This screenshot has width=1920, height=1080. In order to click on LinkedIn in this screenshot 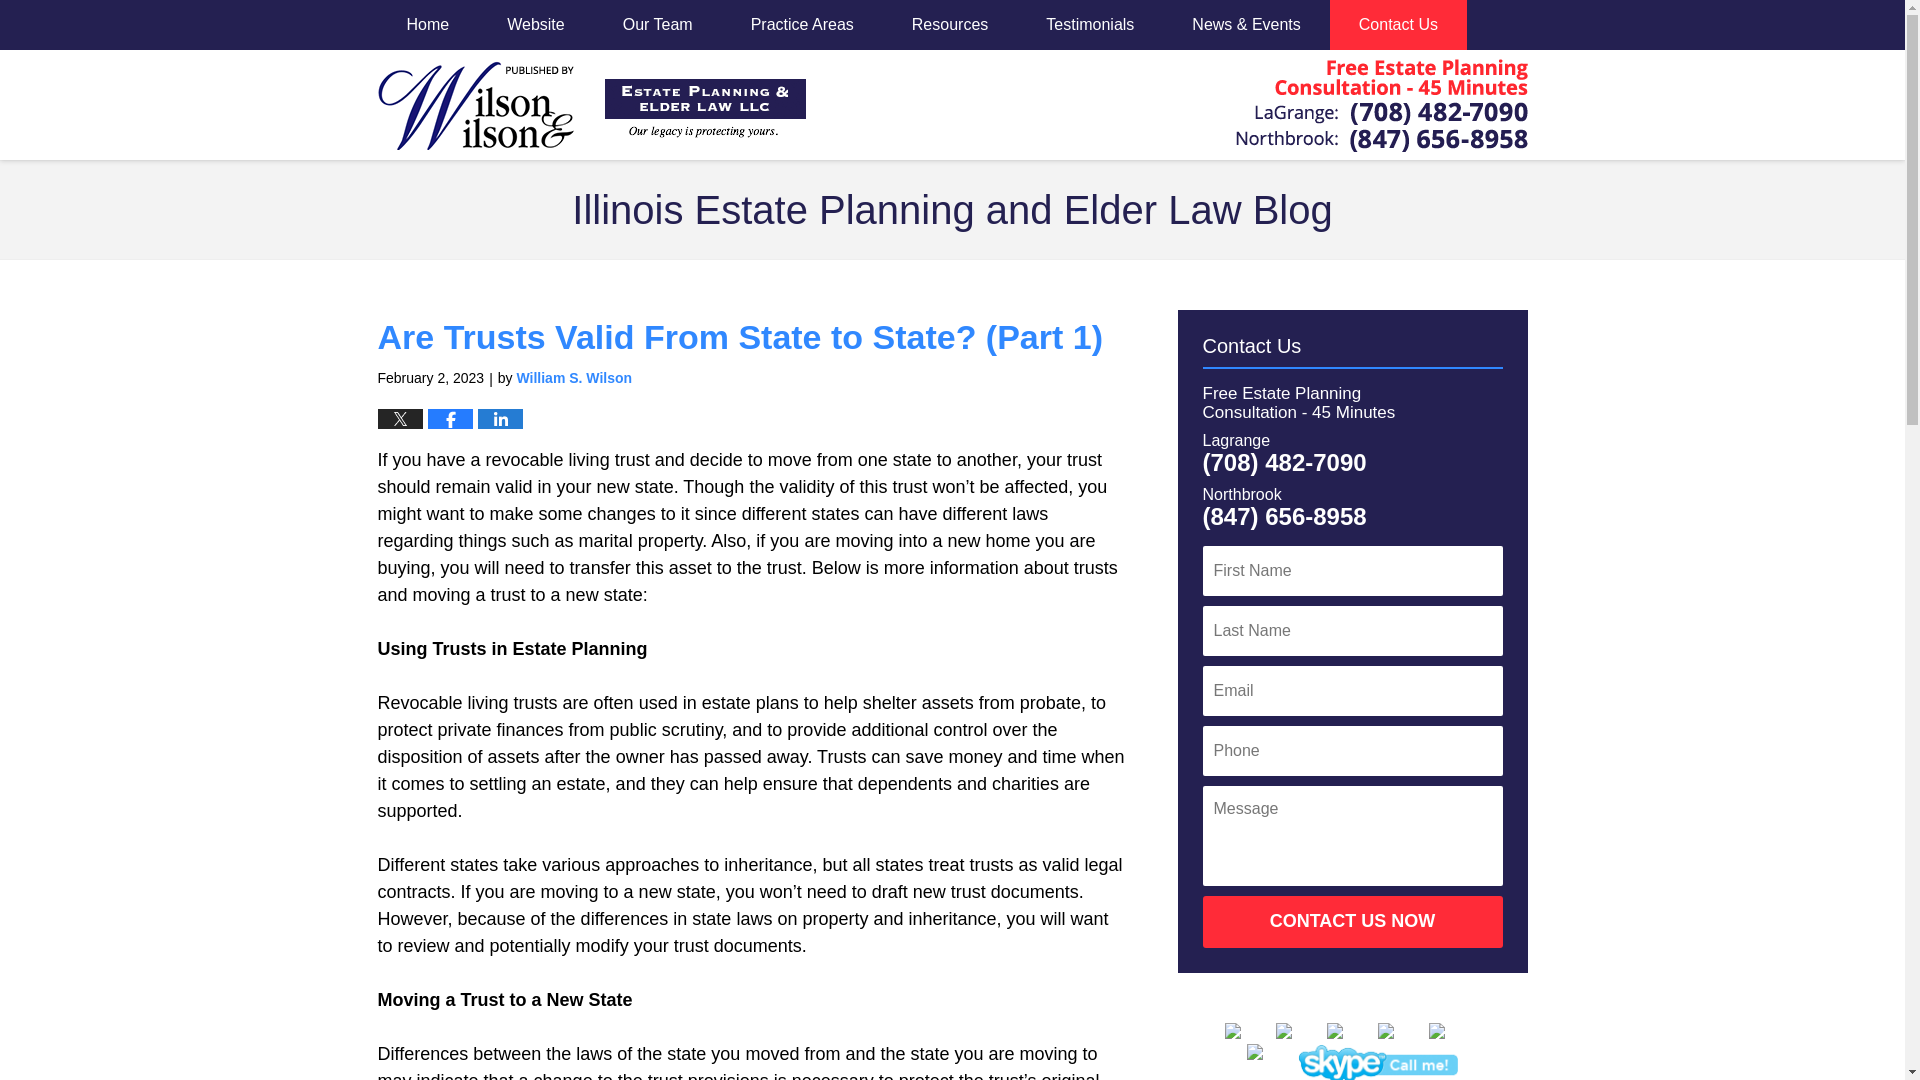, I will do `click(1349, 1030)`.